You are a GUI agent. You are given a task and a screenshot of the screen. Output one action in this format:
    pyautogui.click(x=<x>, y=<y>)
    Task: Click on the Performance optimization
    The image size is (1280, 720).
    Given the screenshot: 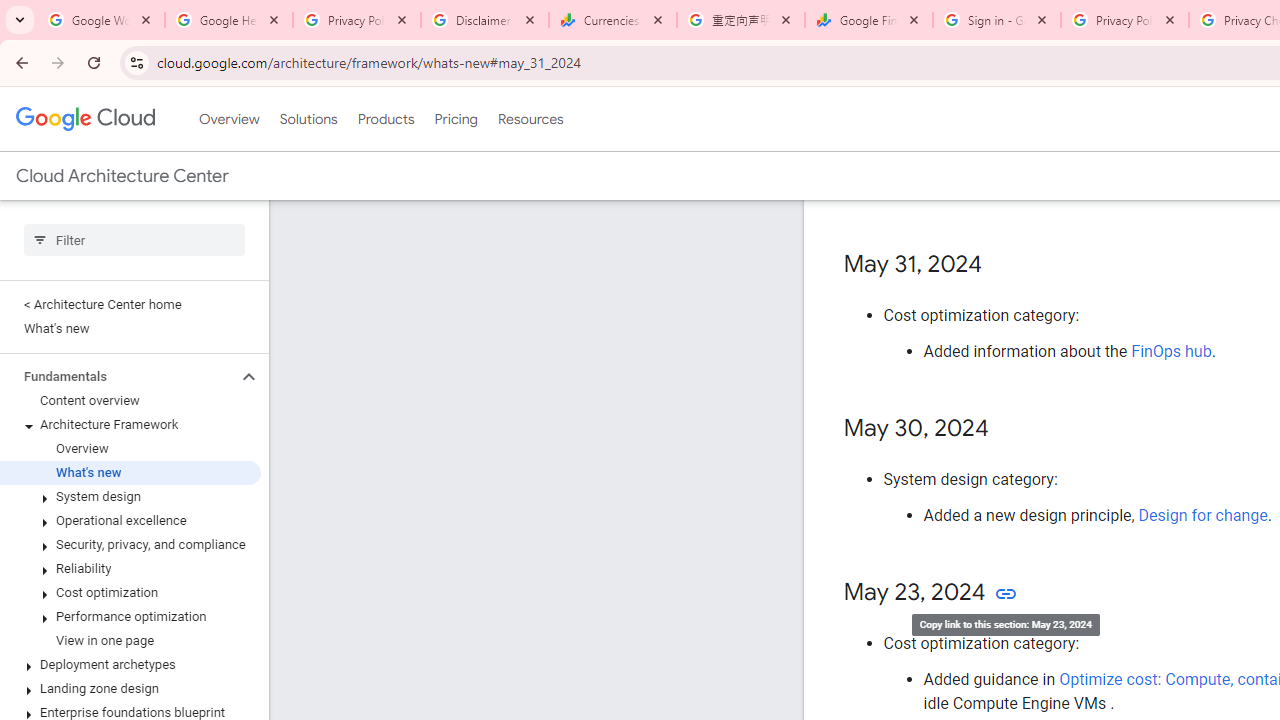 What is the action you would take?
    pyautogui.click(x=130, y=616)
    